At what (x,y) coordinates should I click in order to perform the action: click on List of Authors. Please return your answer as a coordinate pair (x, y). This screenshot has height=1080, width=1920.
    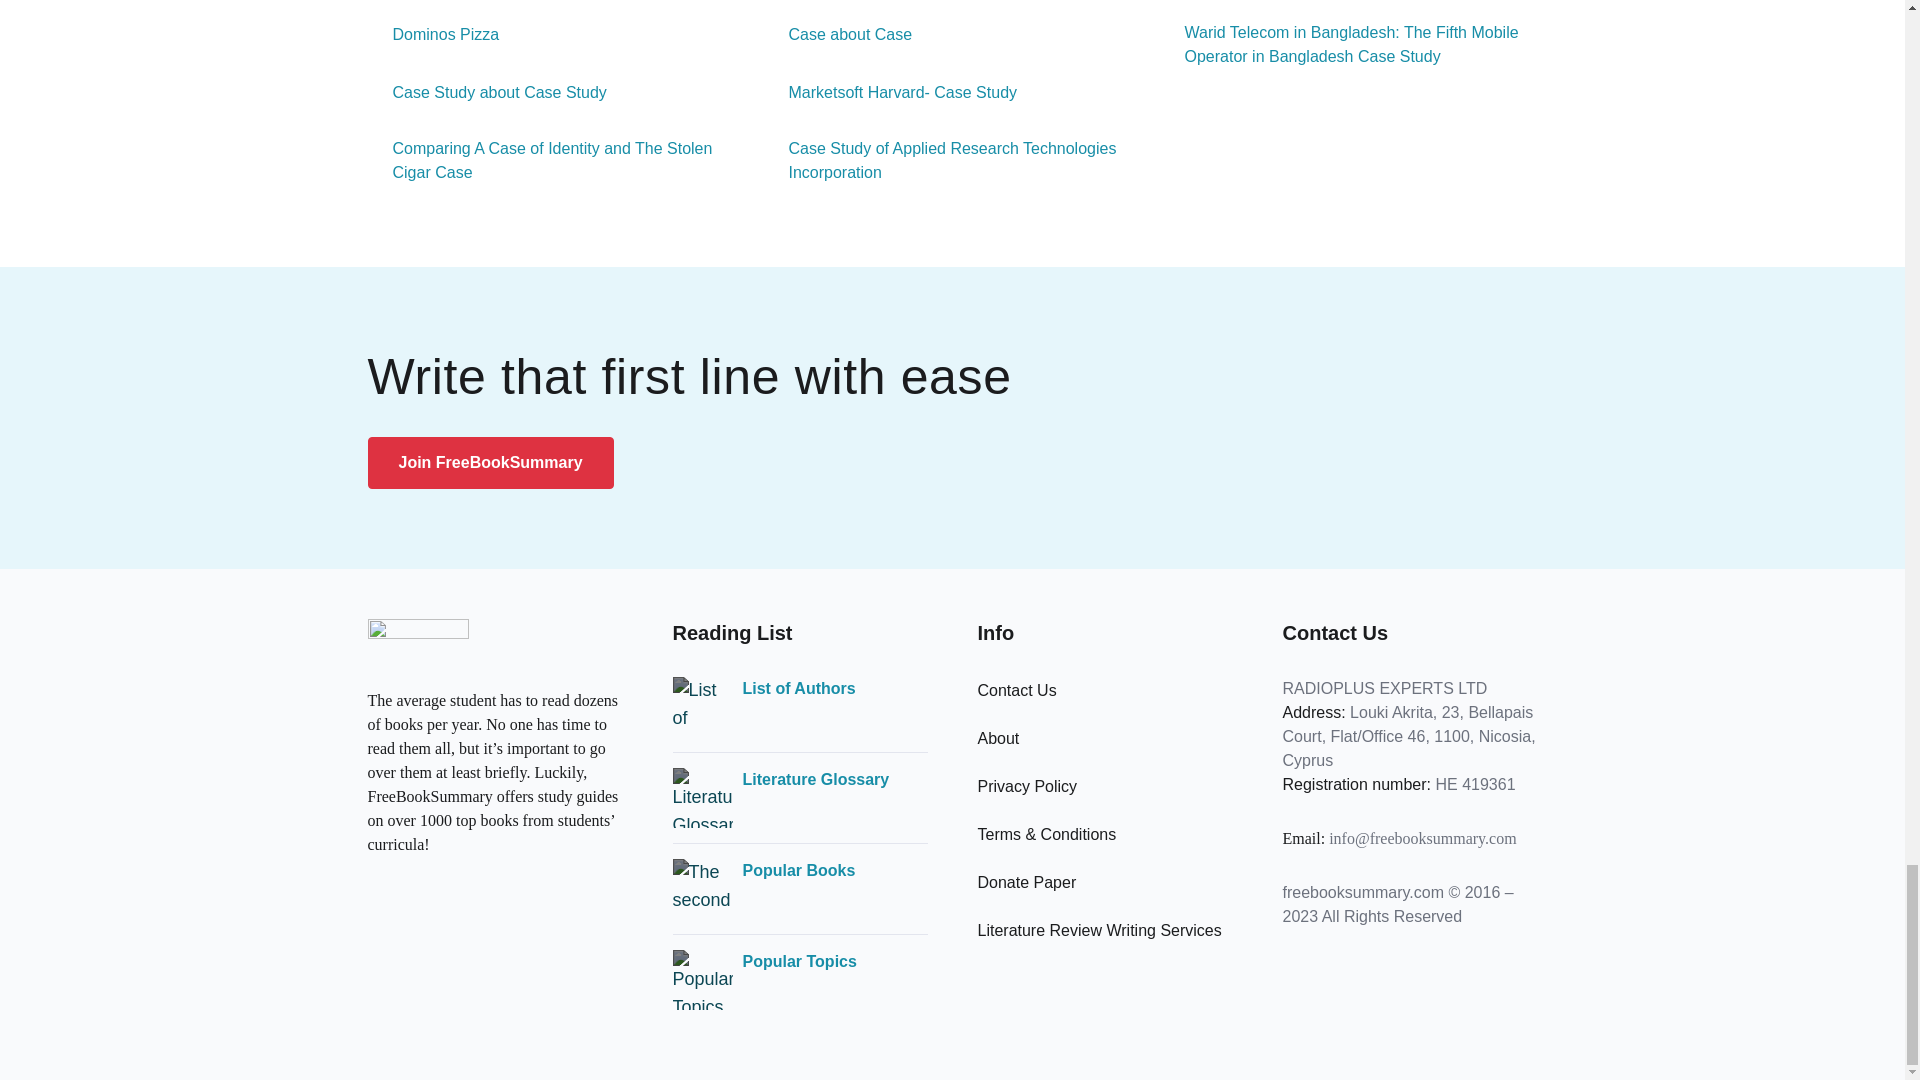
    Looking at the image, I should click on (798, 688).